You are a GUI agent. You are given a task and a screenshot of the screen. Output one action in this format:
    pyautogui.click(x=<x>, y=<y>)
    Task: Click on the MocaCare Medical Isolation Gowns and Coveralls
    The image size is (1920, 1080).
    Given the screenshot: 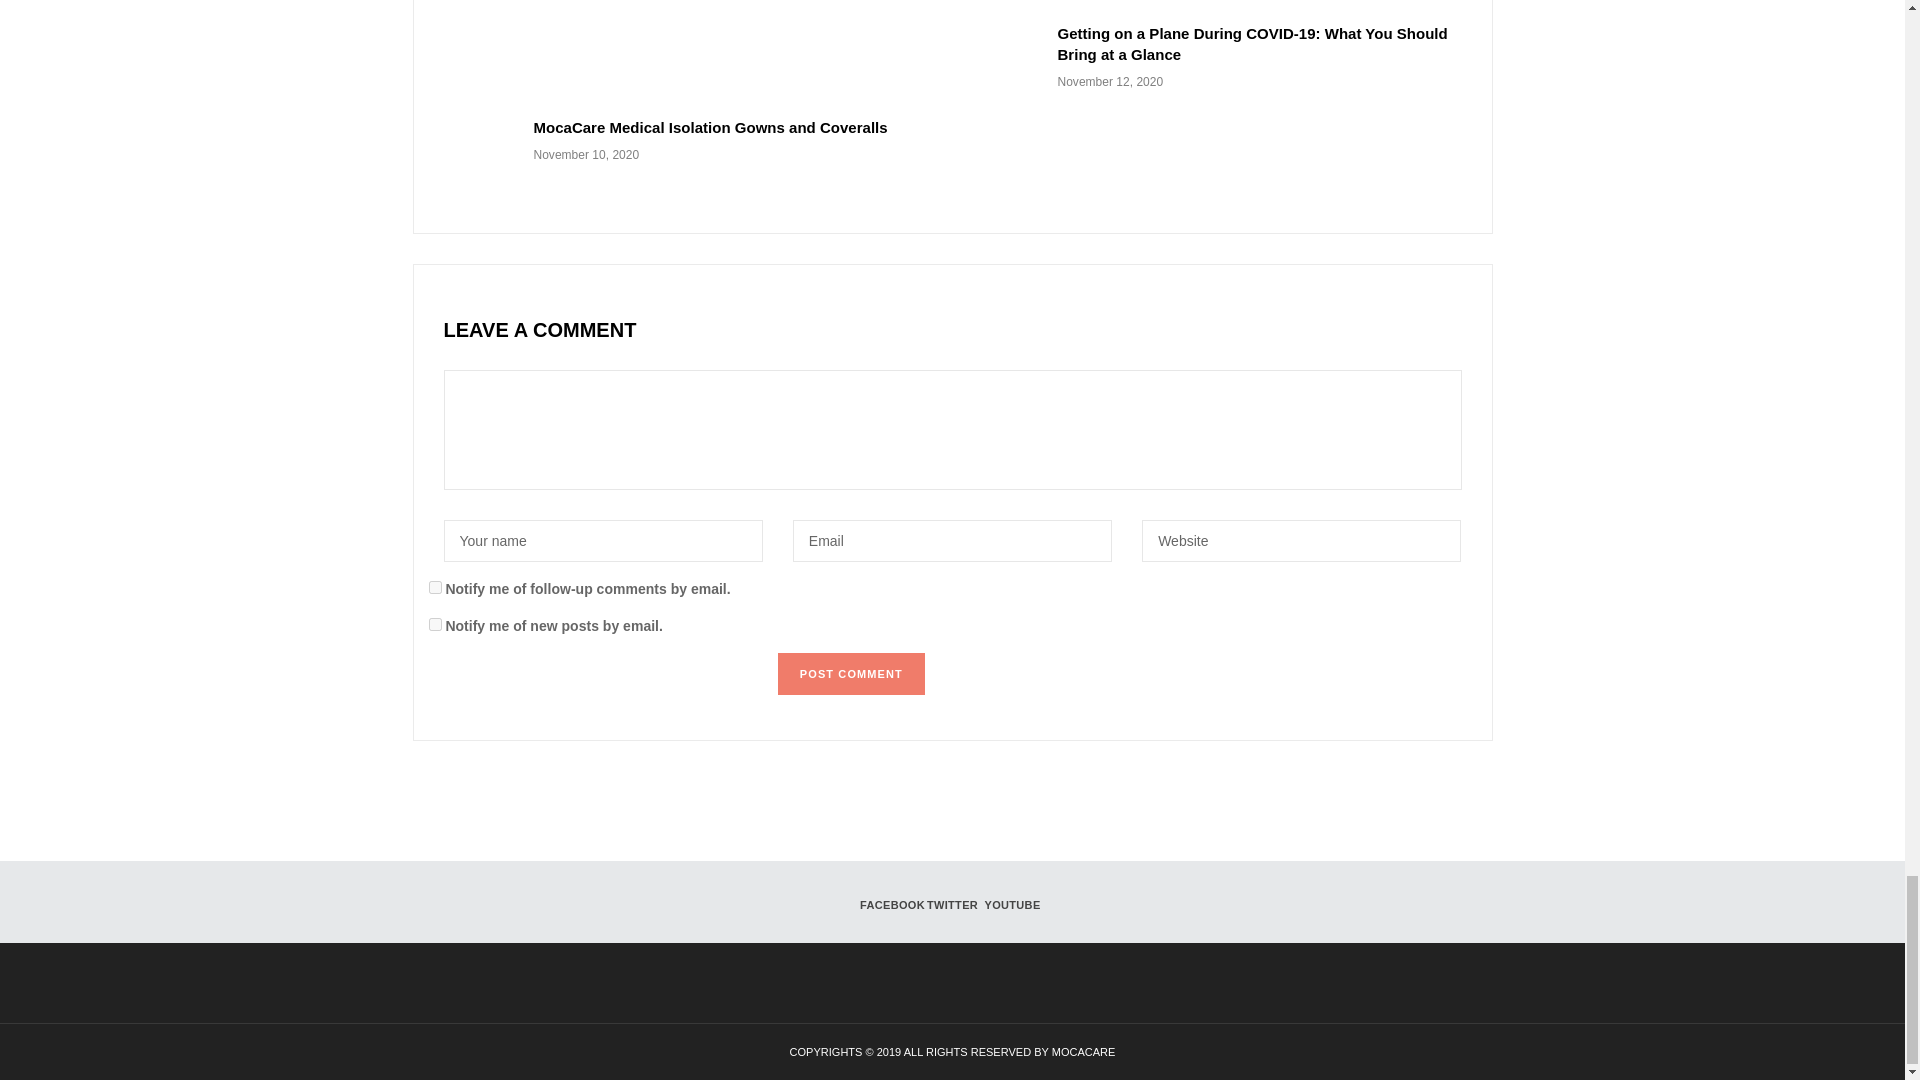 What is the action you would take?
    pyautogui.click(x=710, y=127)
    